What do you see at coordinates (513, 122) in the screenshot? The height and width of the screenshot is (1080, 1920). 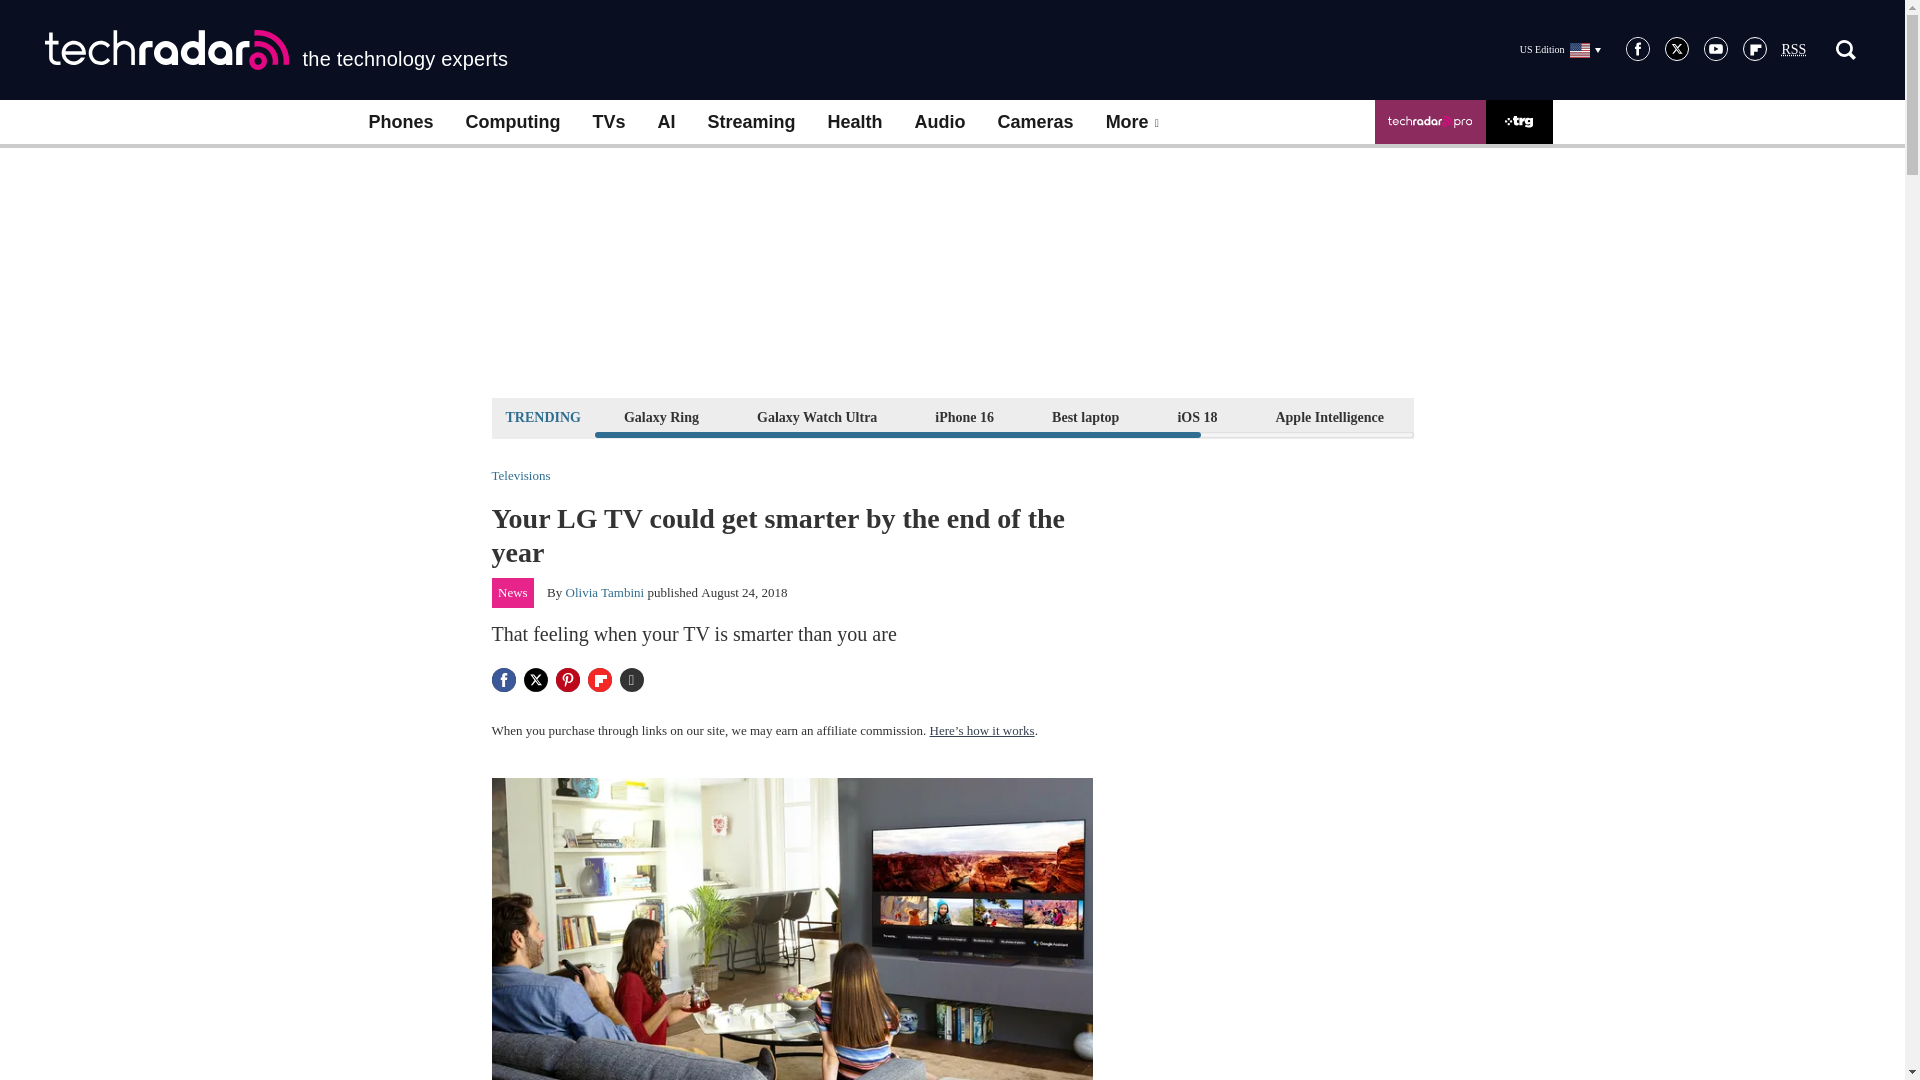 I see `Computing` at bounding box center [513, 122].